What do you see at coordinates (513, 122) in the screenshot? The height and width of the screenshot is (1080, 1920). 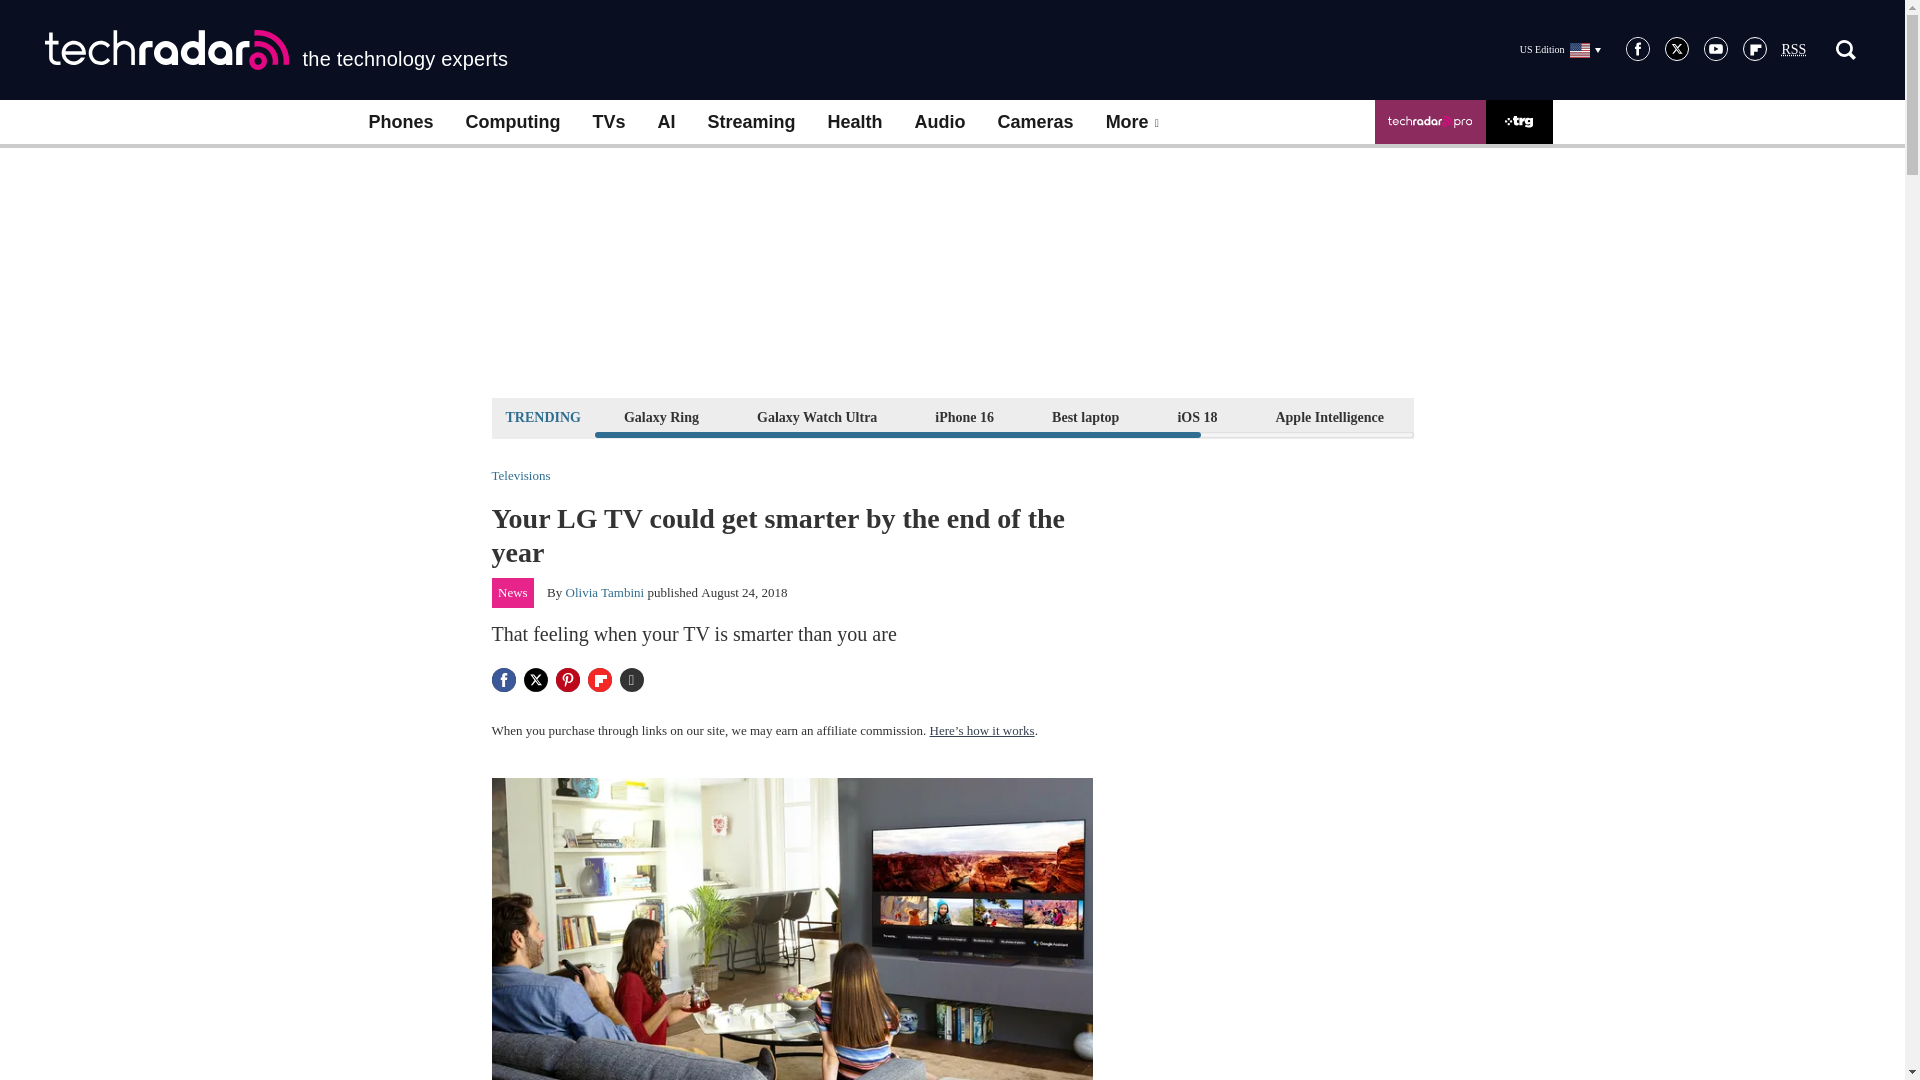 I see `Computing` at bounding box center [513, 122].